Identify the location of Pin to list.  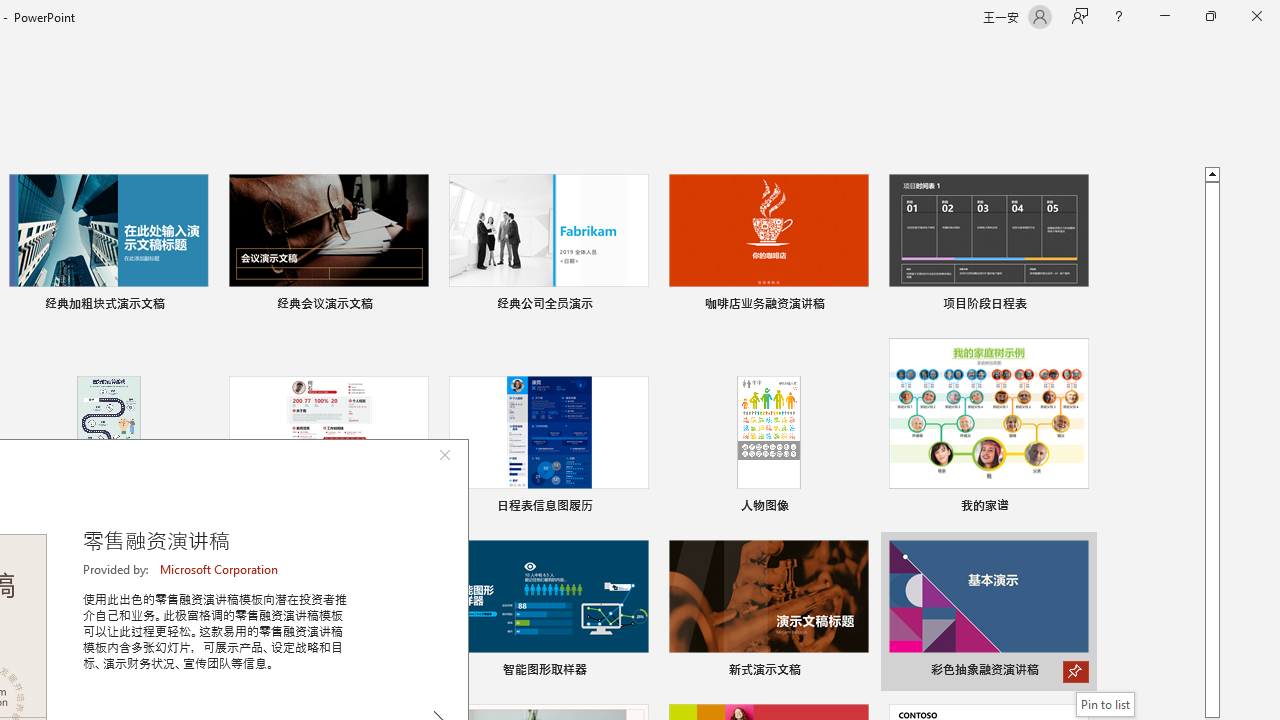
(1106, 704).